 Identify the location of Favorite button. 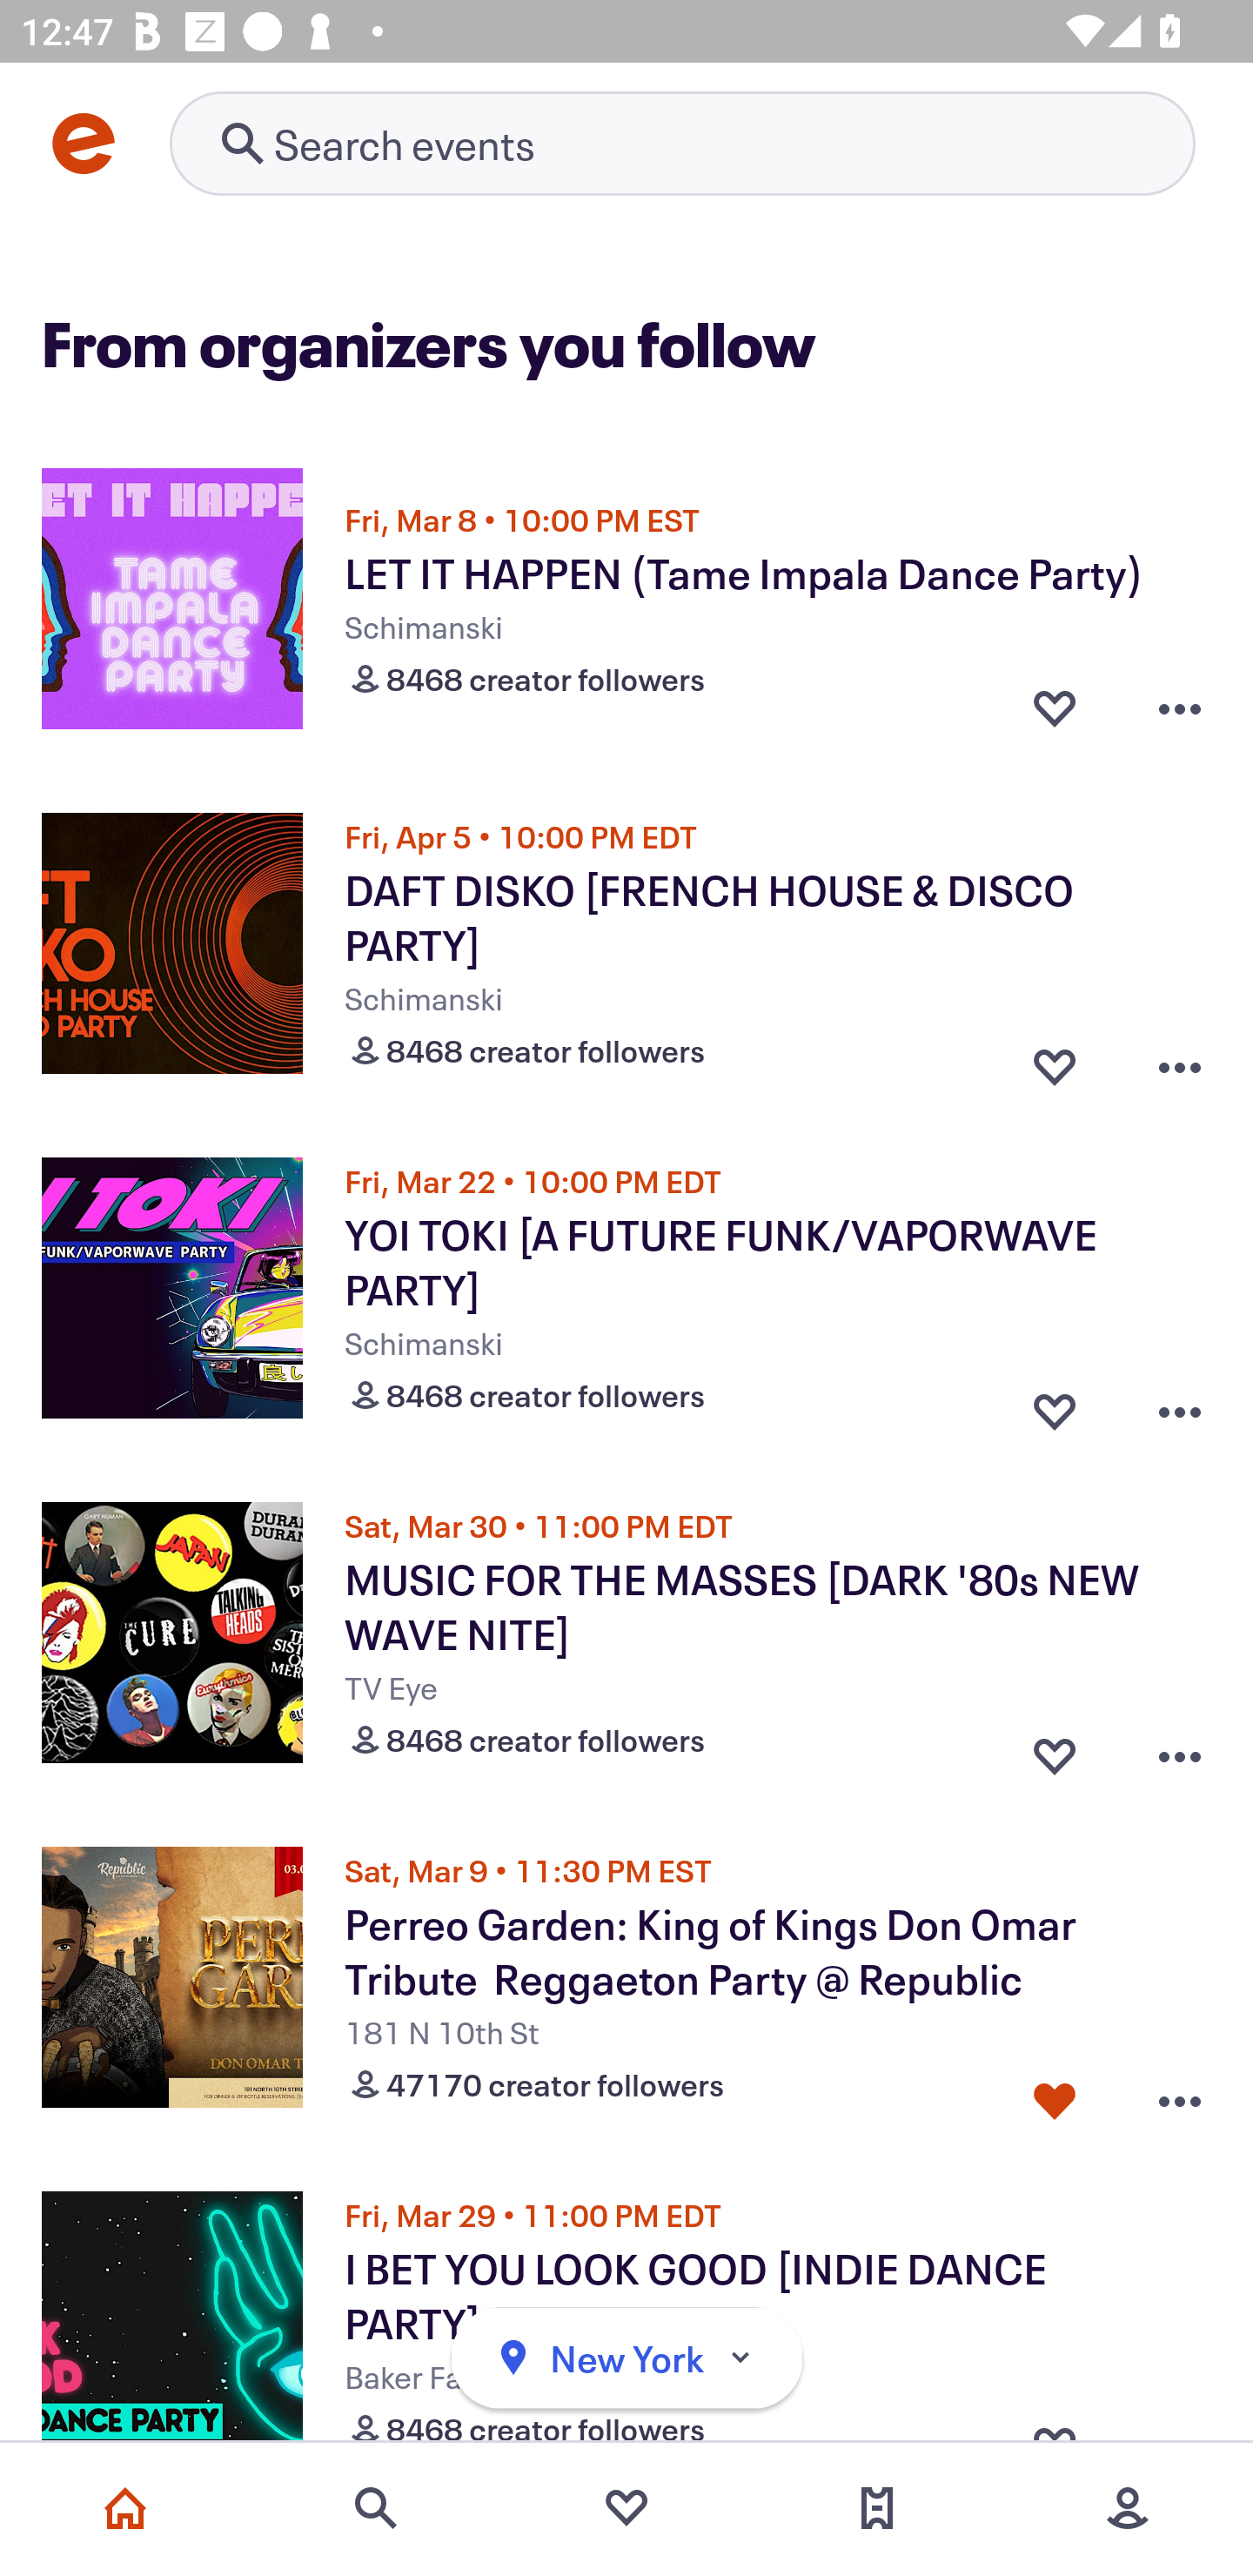
(1055, 2094).